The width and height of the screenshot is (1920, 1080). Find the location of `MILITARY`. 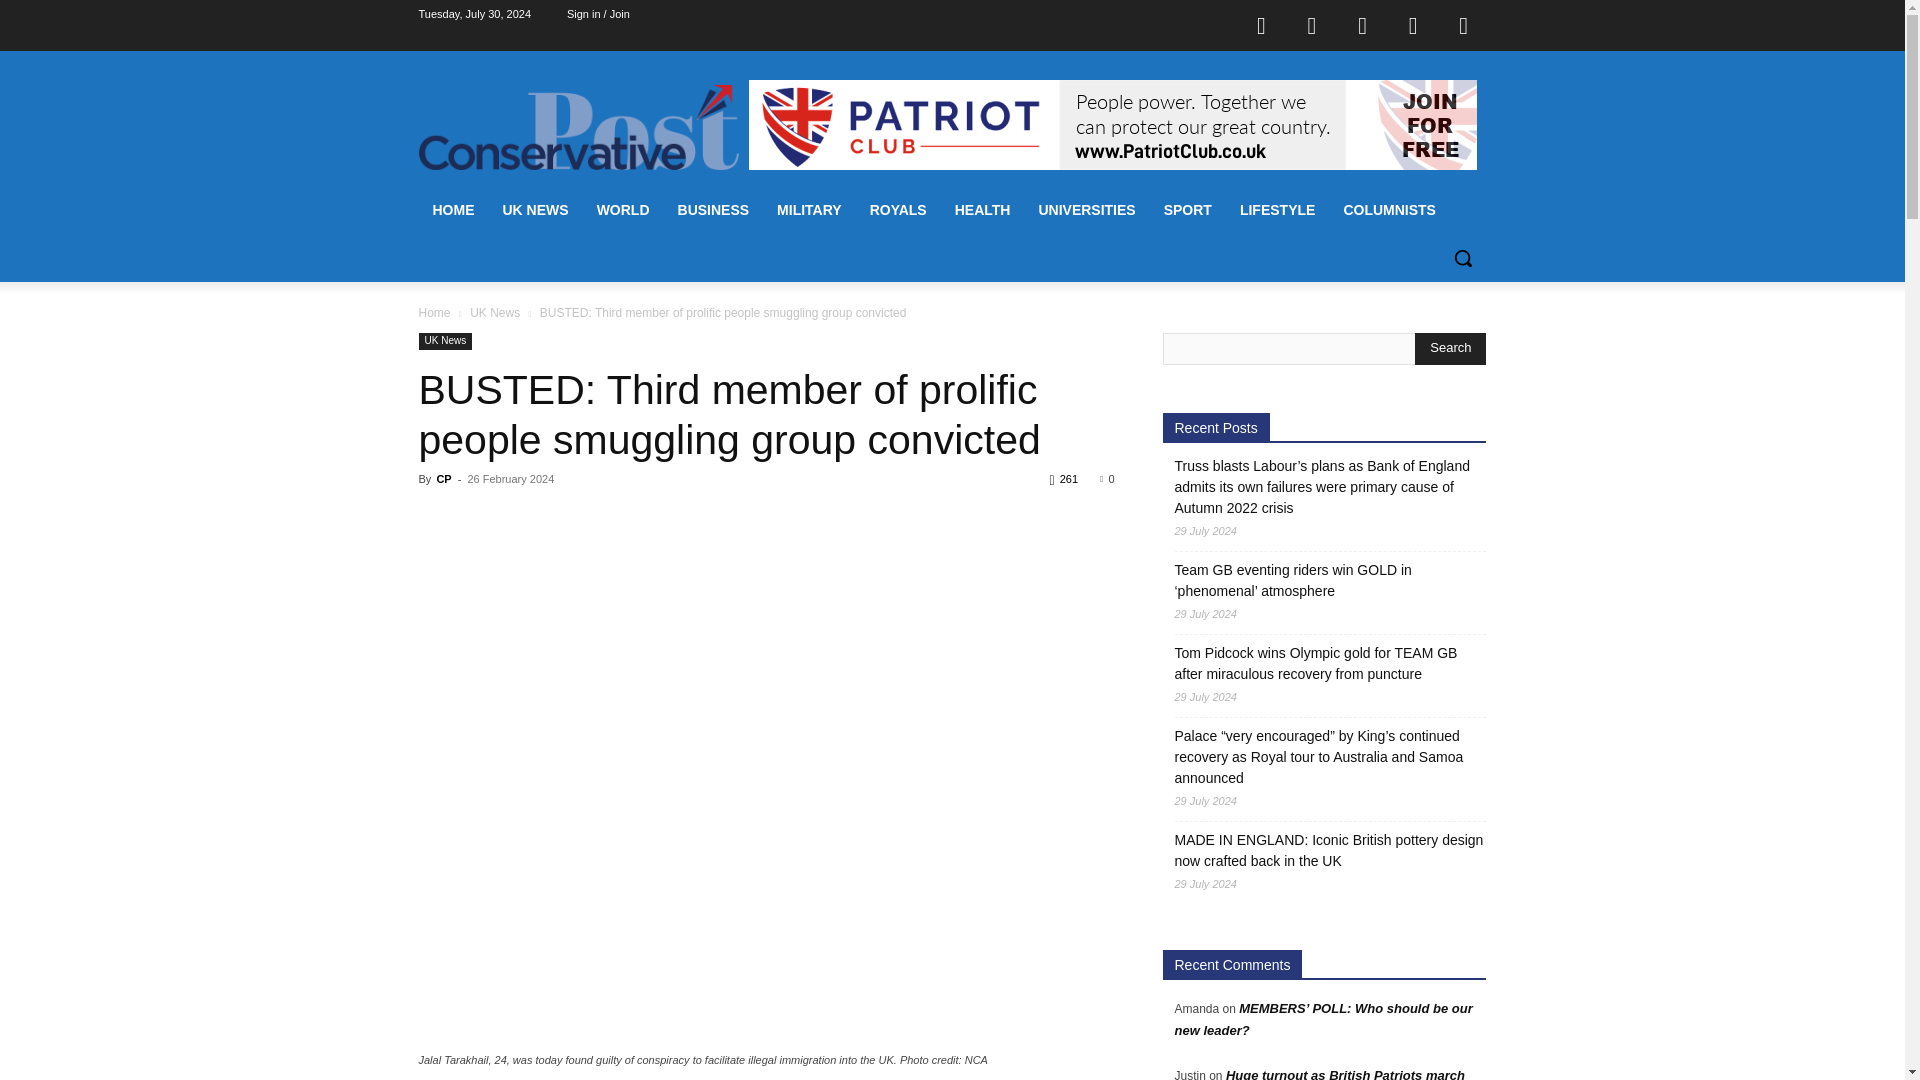

MILITARY is located at coordinates (809, 210).